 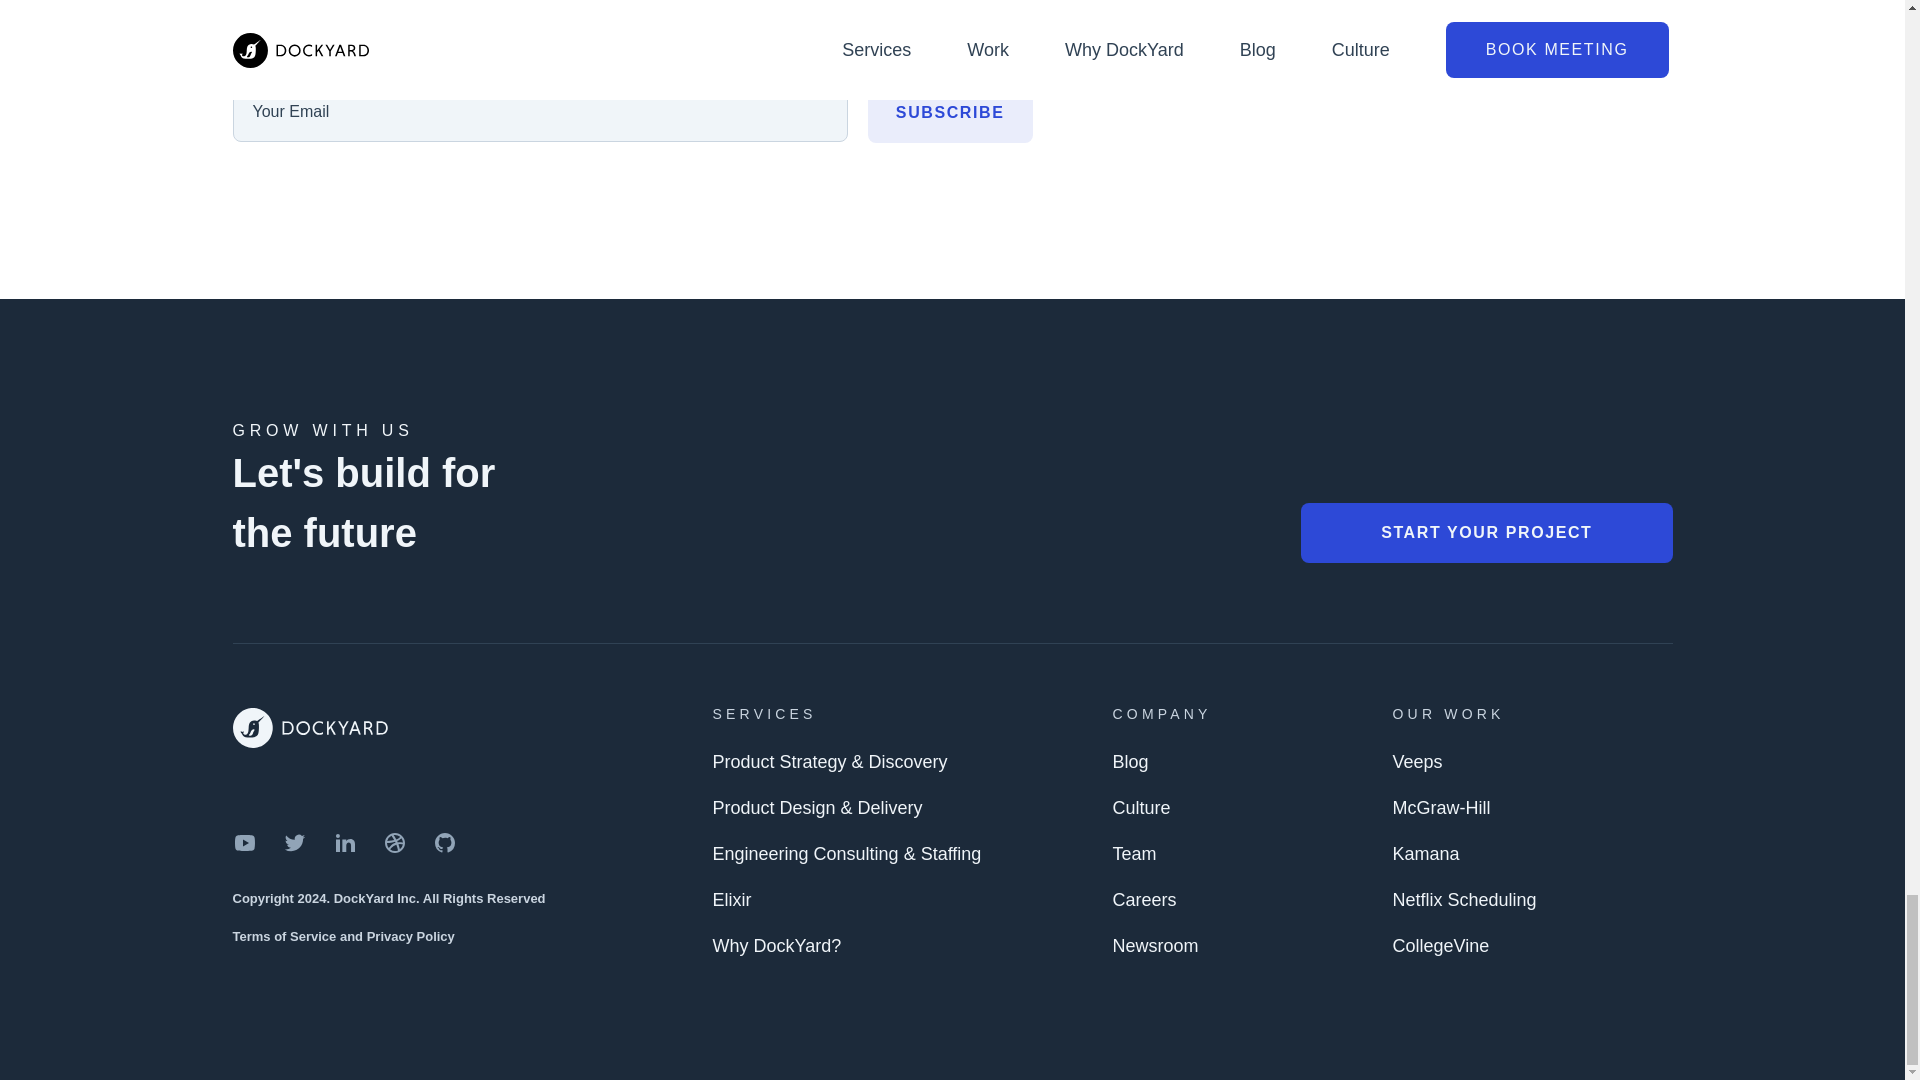 I want to click on Veeps, so click(x=1416, y=762).